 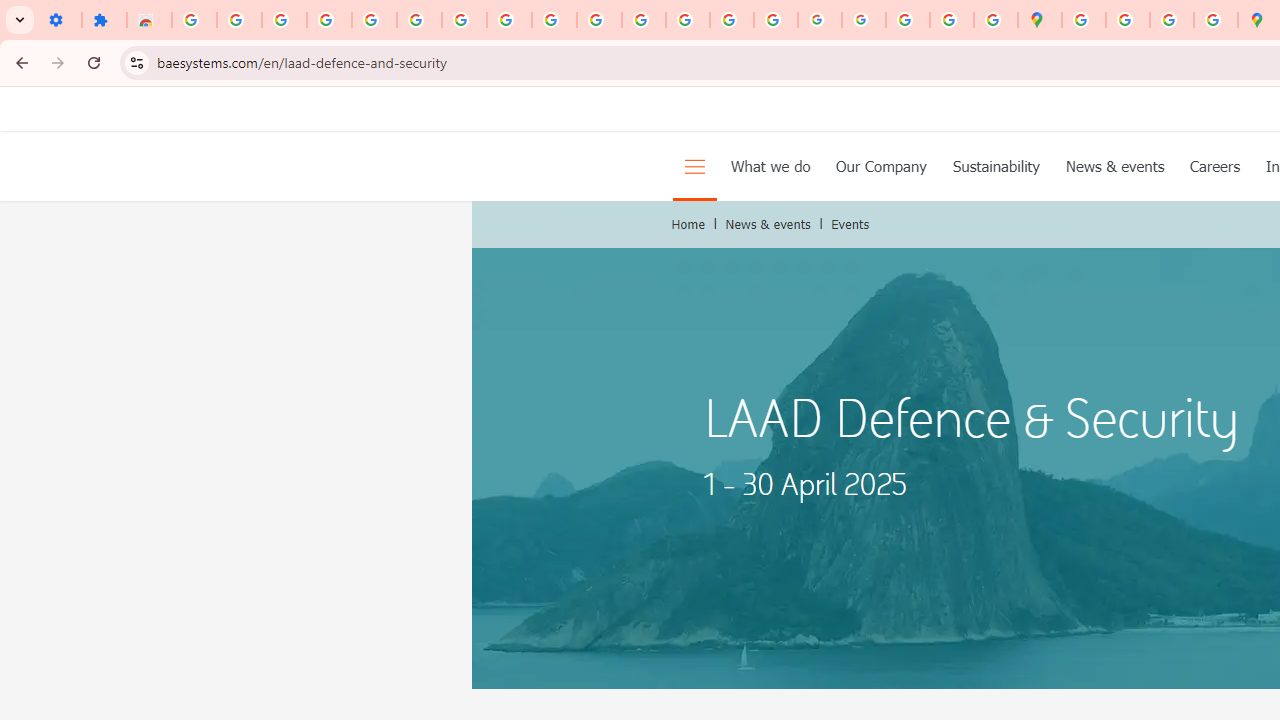 I want to click on Safety in Our Products - Google Safety Center, so click(x=1216, y=20).